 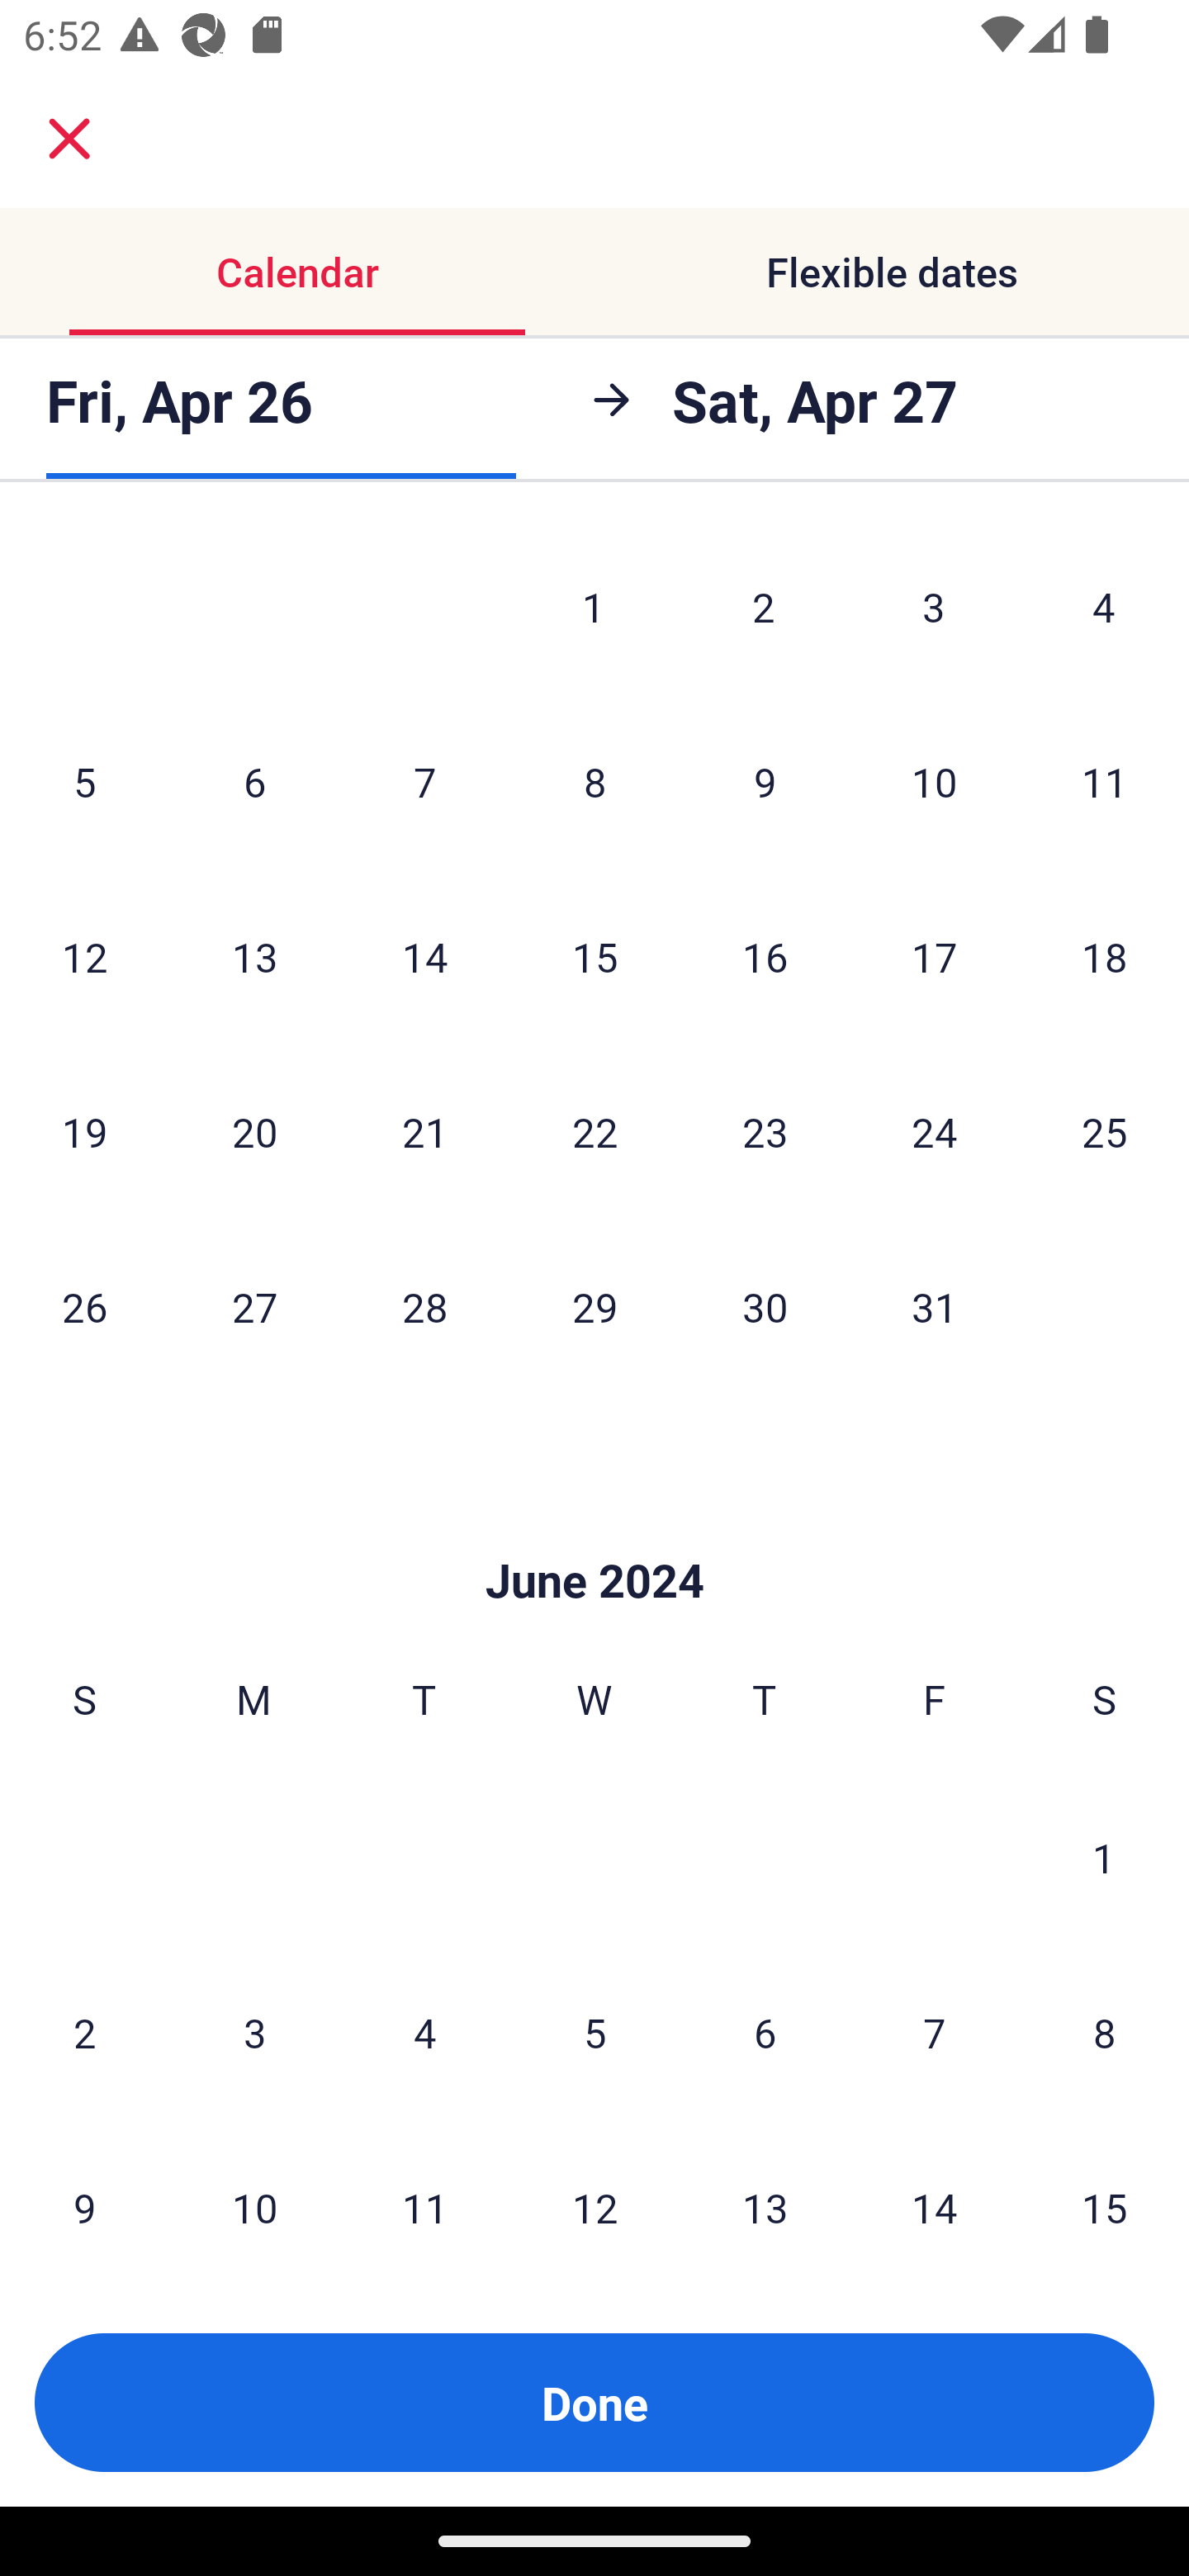 What do you see at coordinates (1105, 2032) in the screenshot?
I see `8 Saturday, June 8, 2024` at bounding box center [1105, 2032].